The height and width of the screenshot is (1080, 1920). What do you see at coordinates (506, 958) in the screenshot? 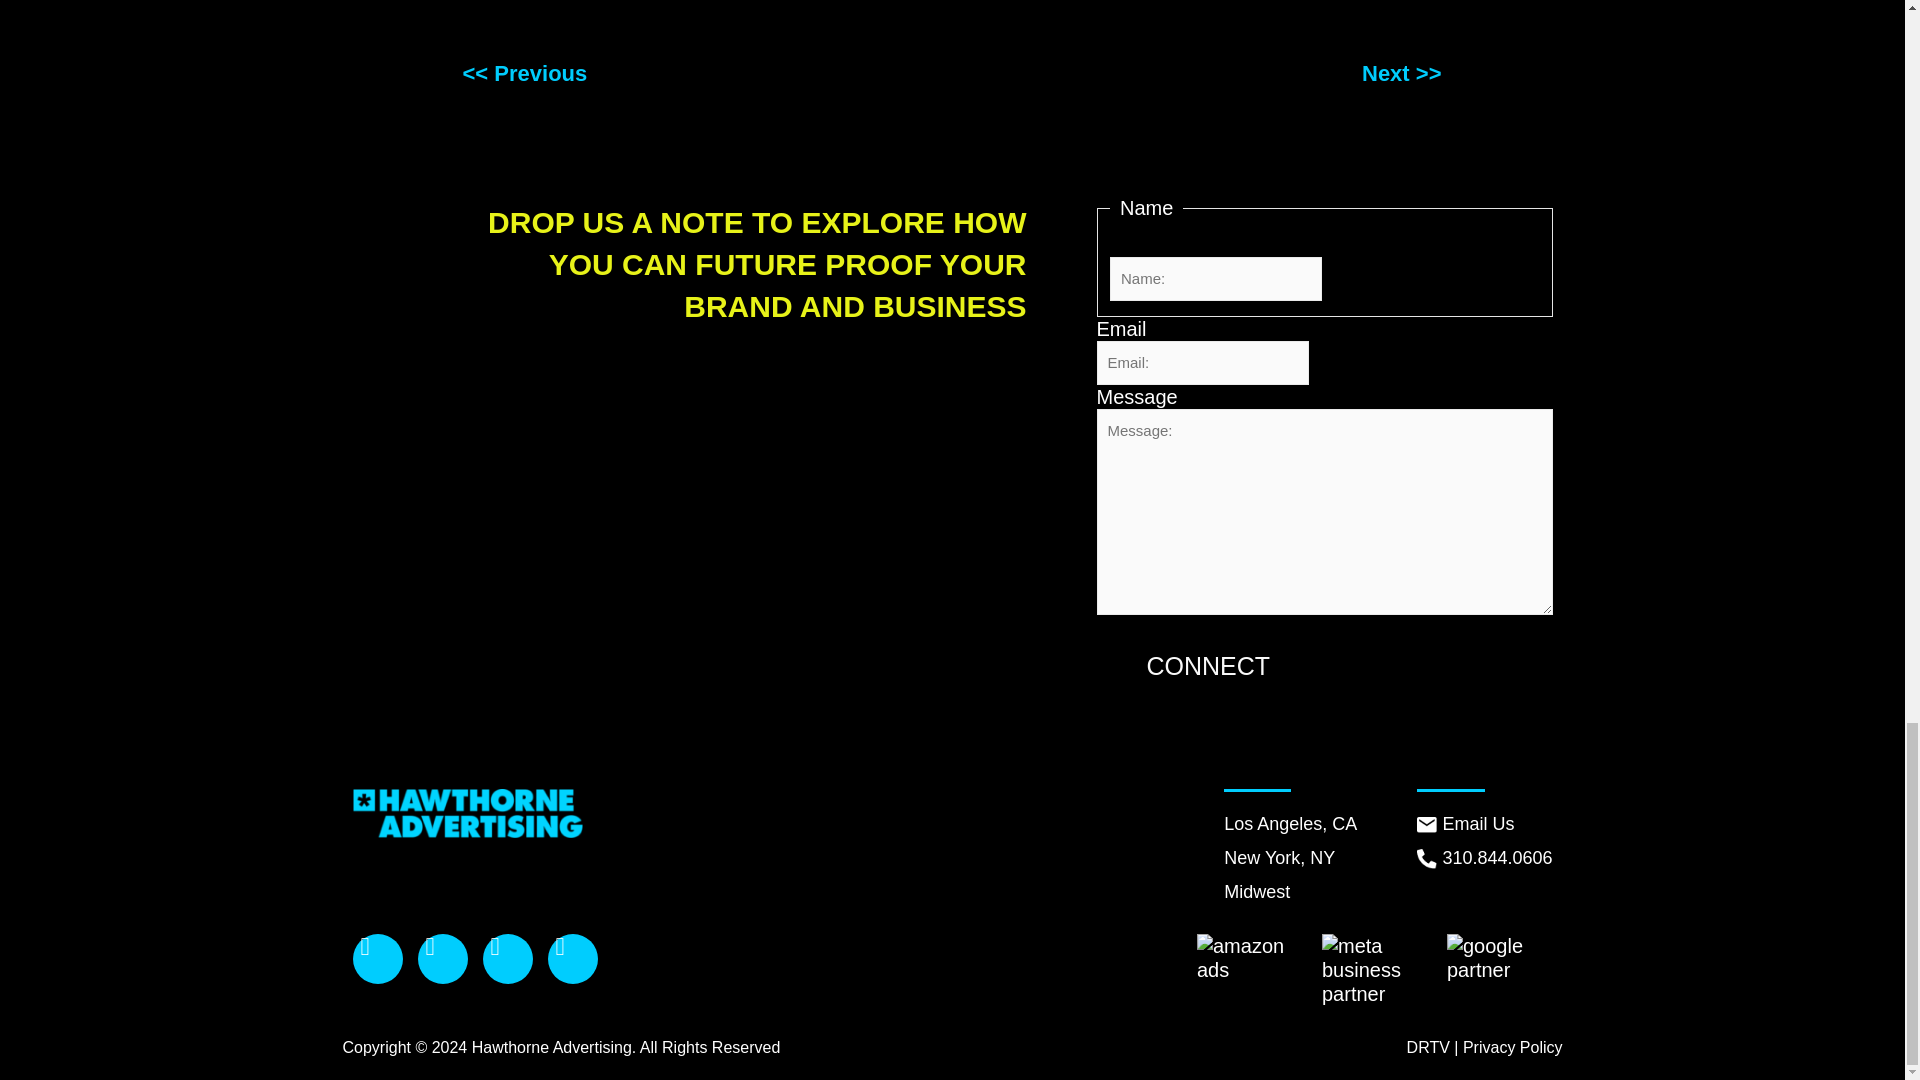
I see `Twitter` at bounding box center [506, 958].